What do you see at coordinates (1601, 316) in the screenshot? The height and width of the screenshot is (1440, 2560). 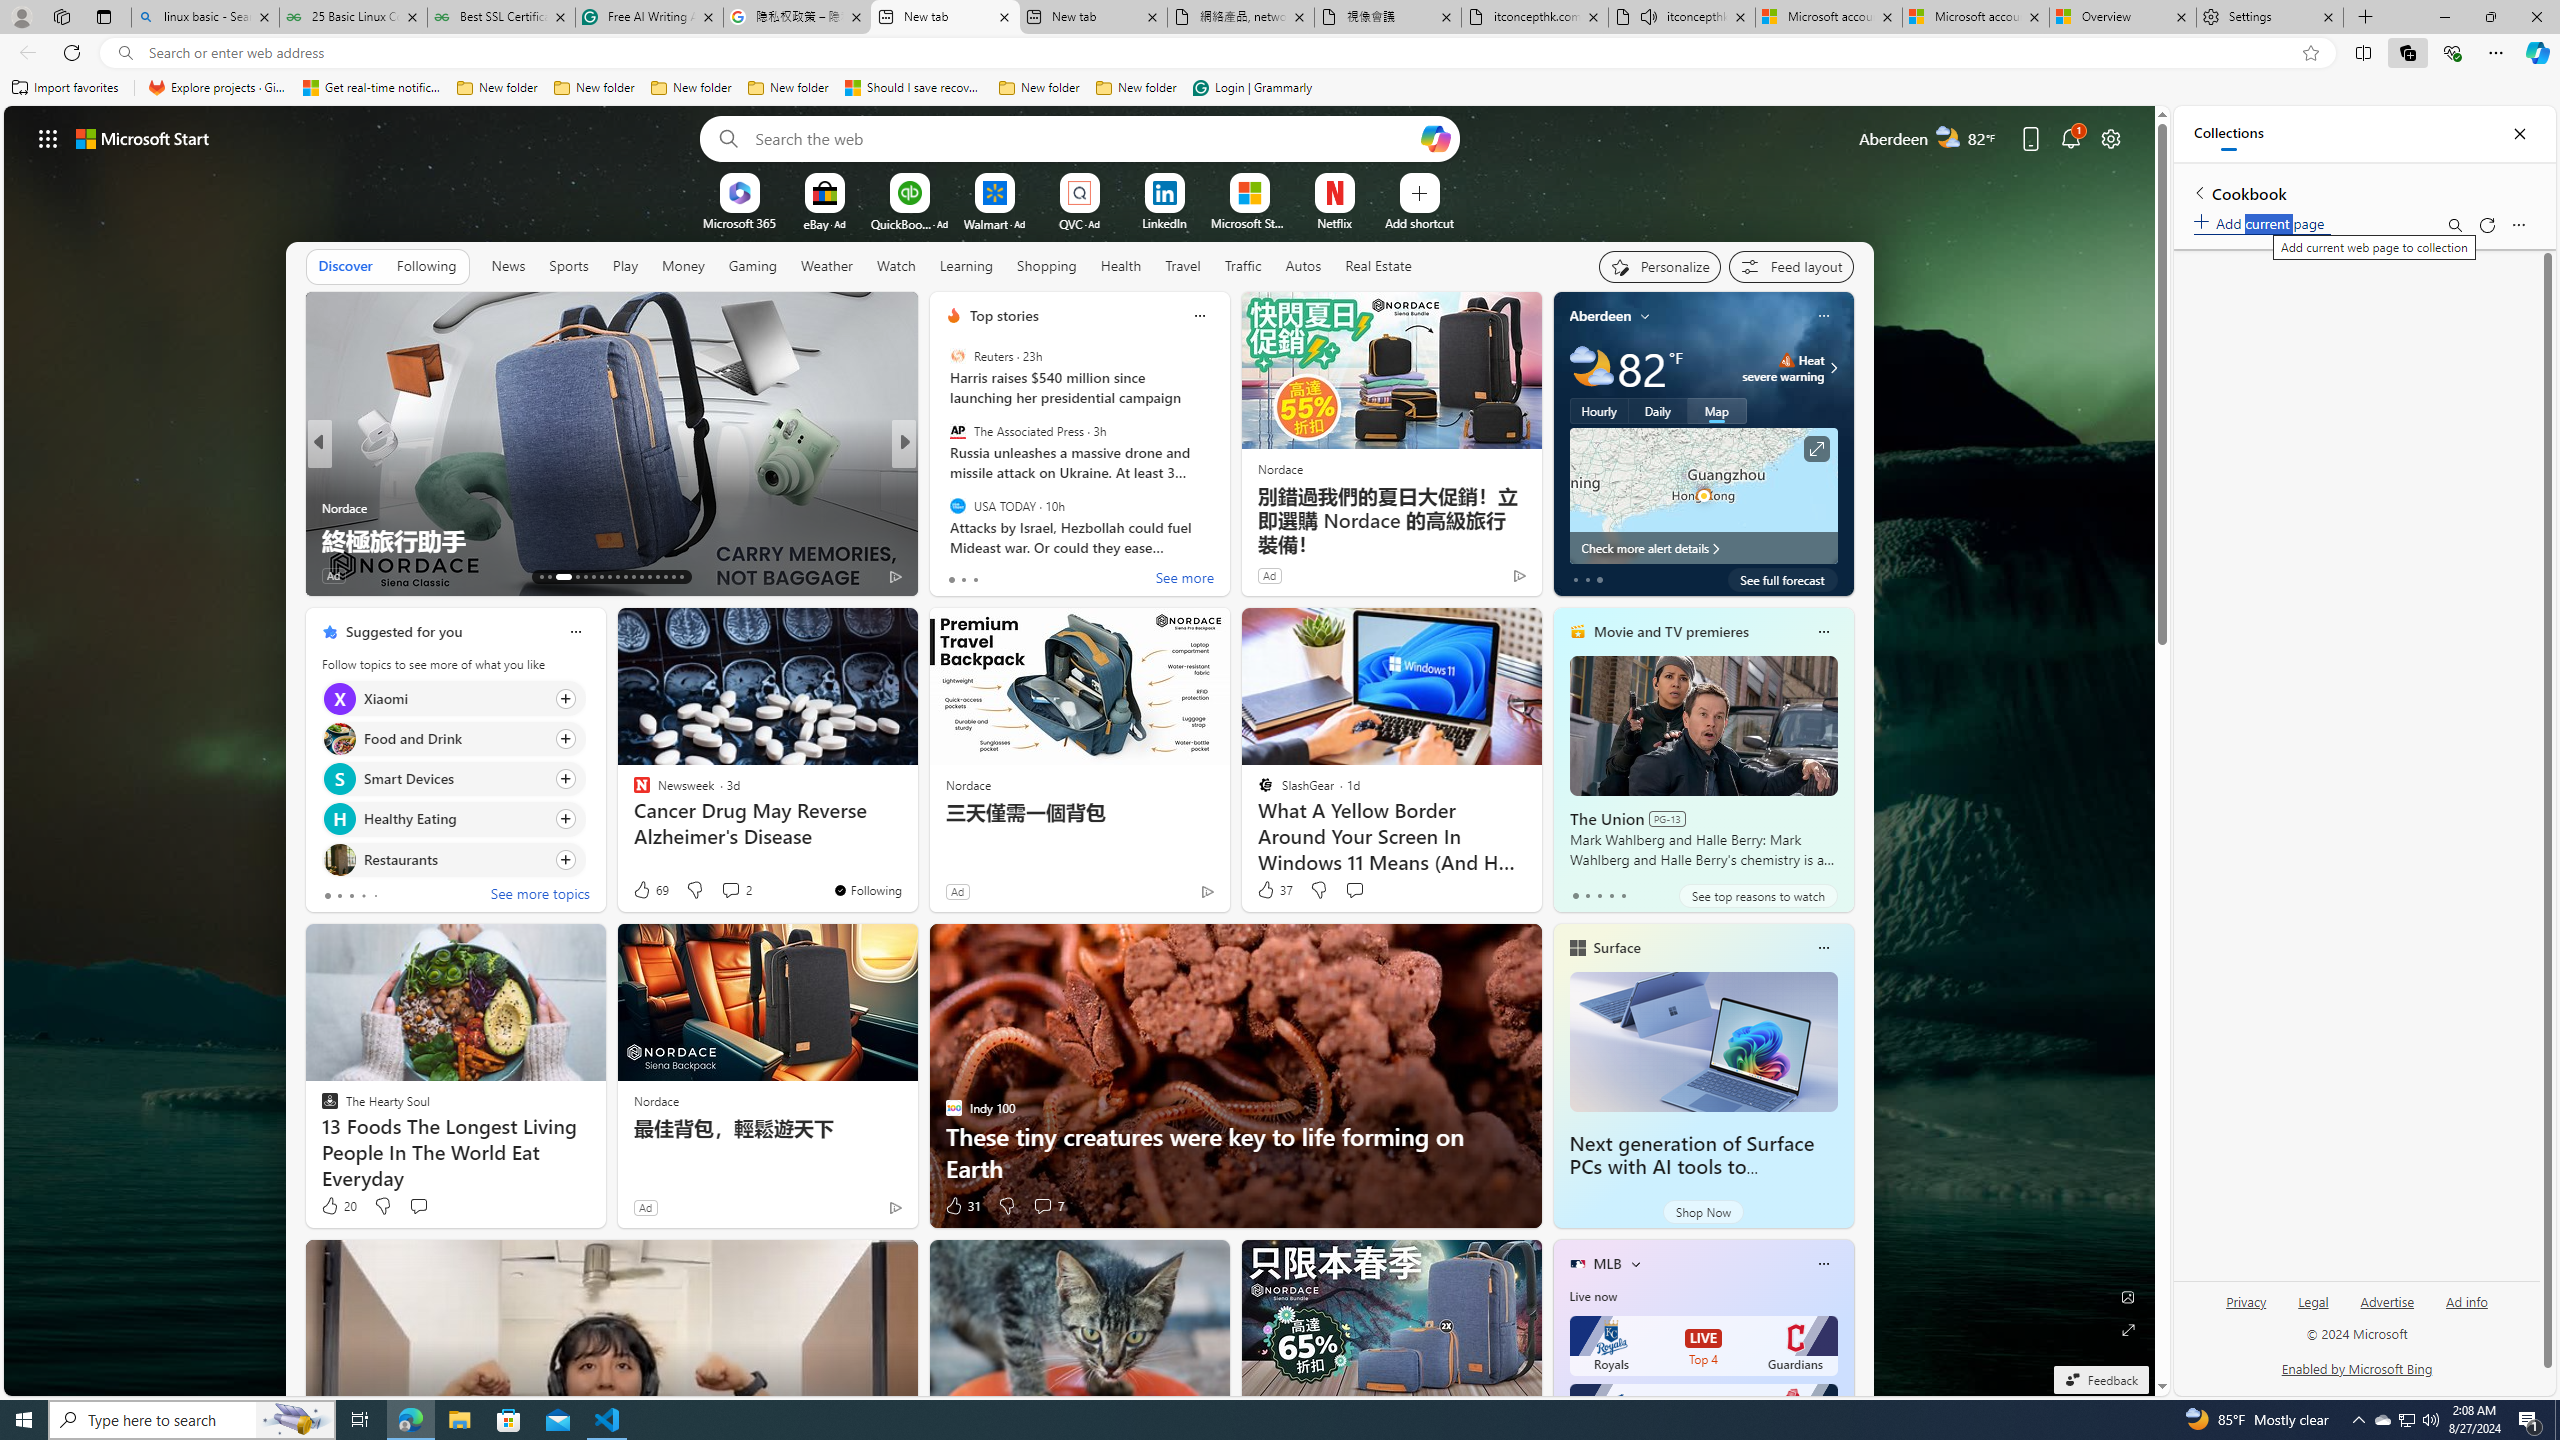 I see `Aberdeen` at bounding box center [1601, 316].